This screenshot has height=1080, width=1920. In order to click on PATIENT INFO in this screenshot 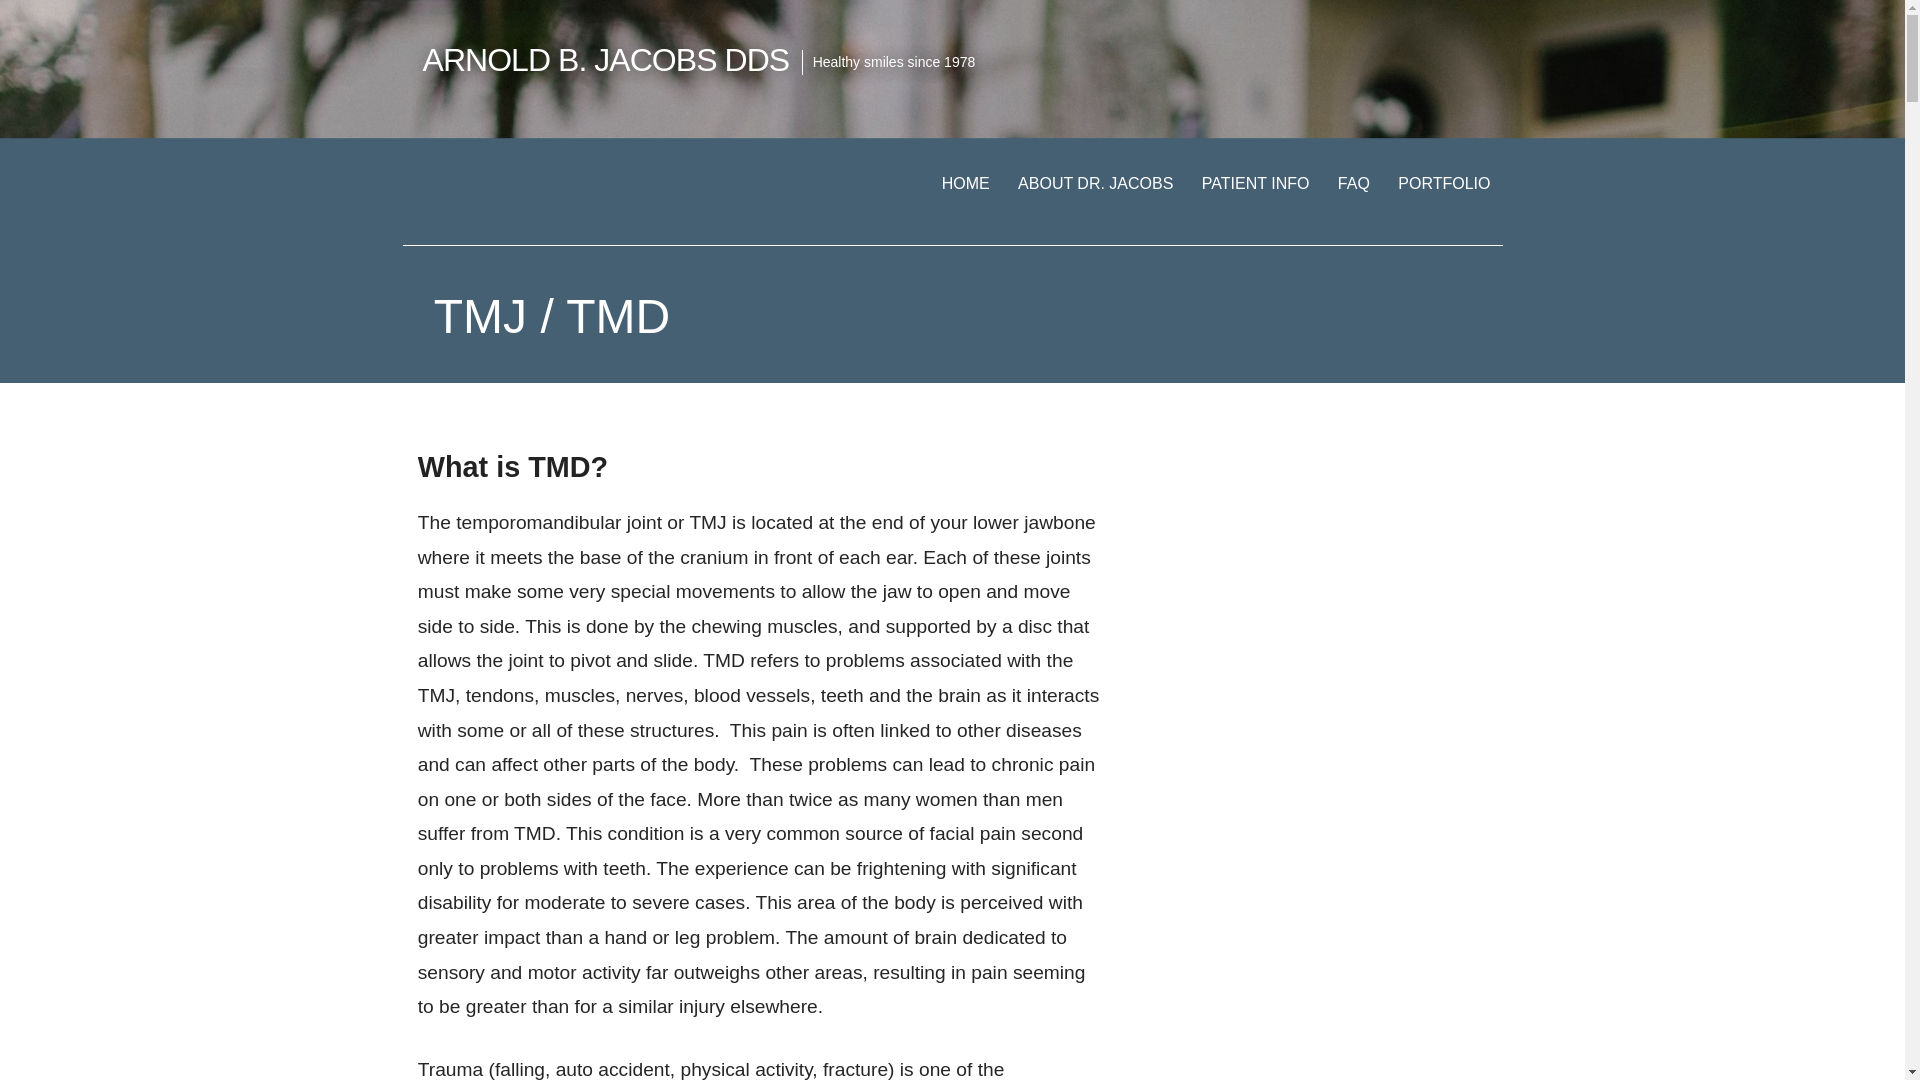, I will do `click(1256, 183)`.